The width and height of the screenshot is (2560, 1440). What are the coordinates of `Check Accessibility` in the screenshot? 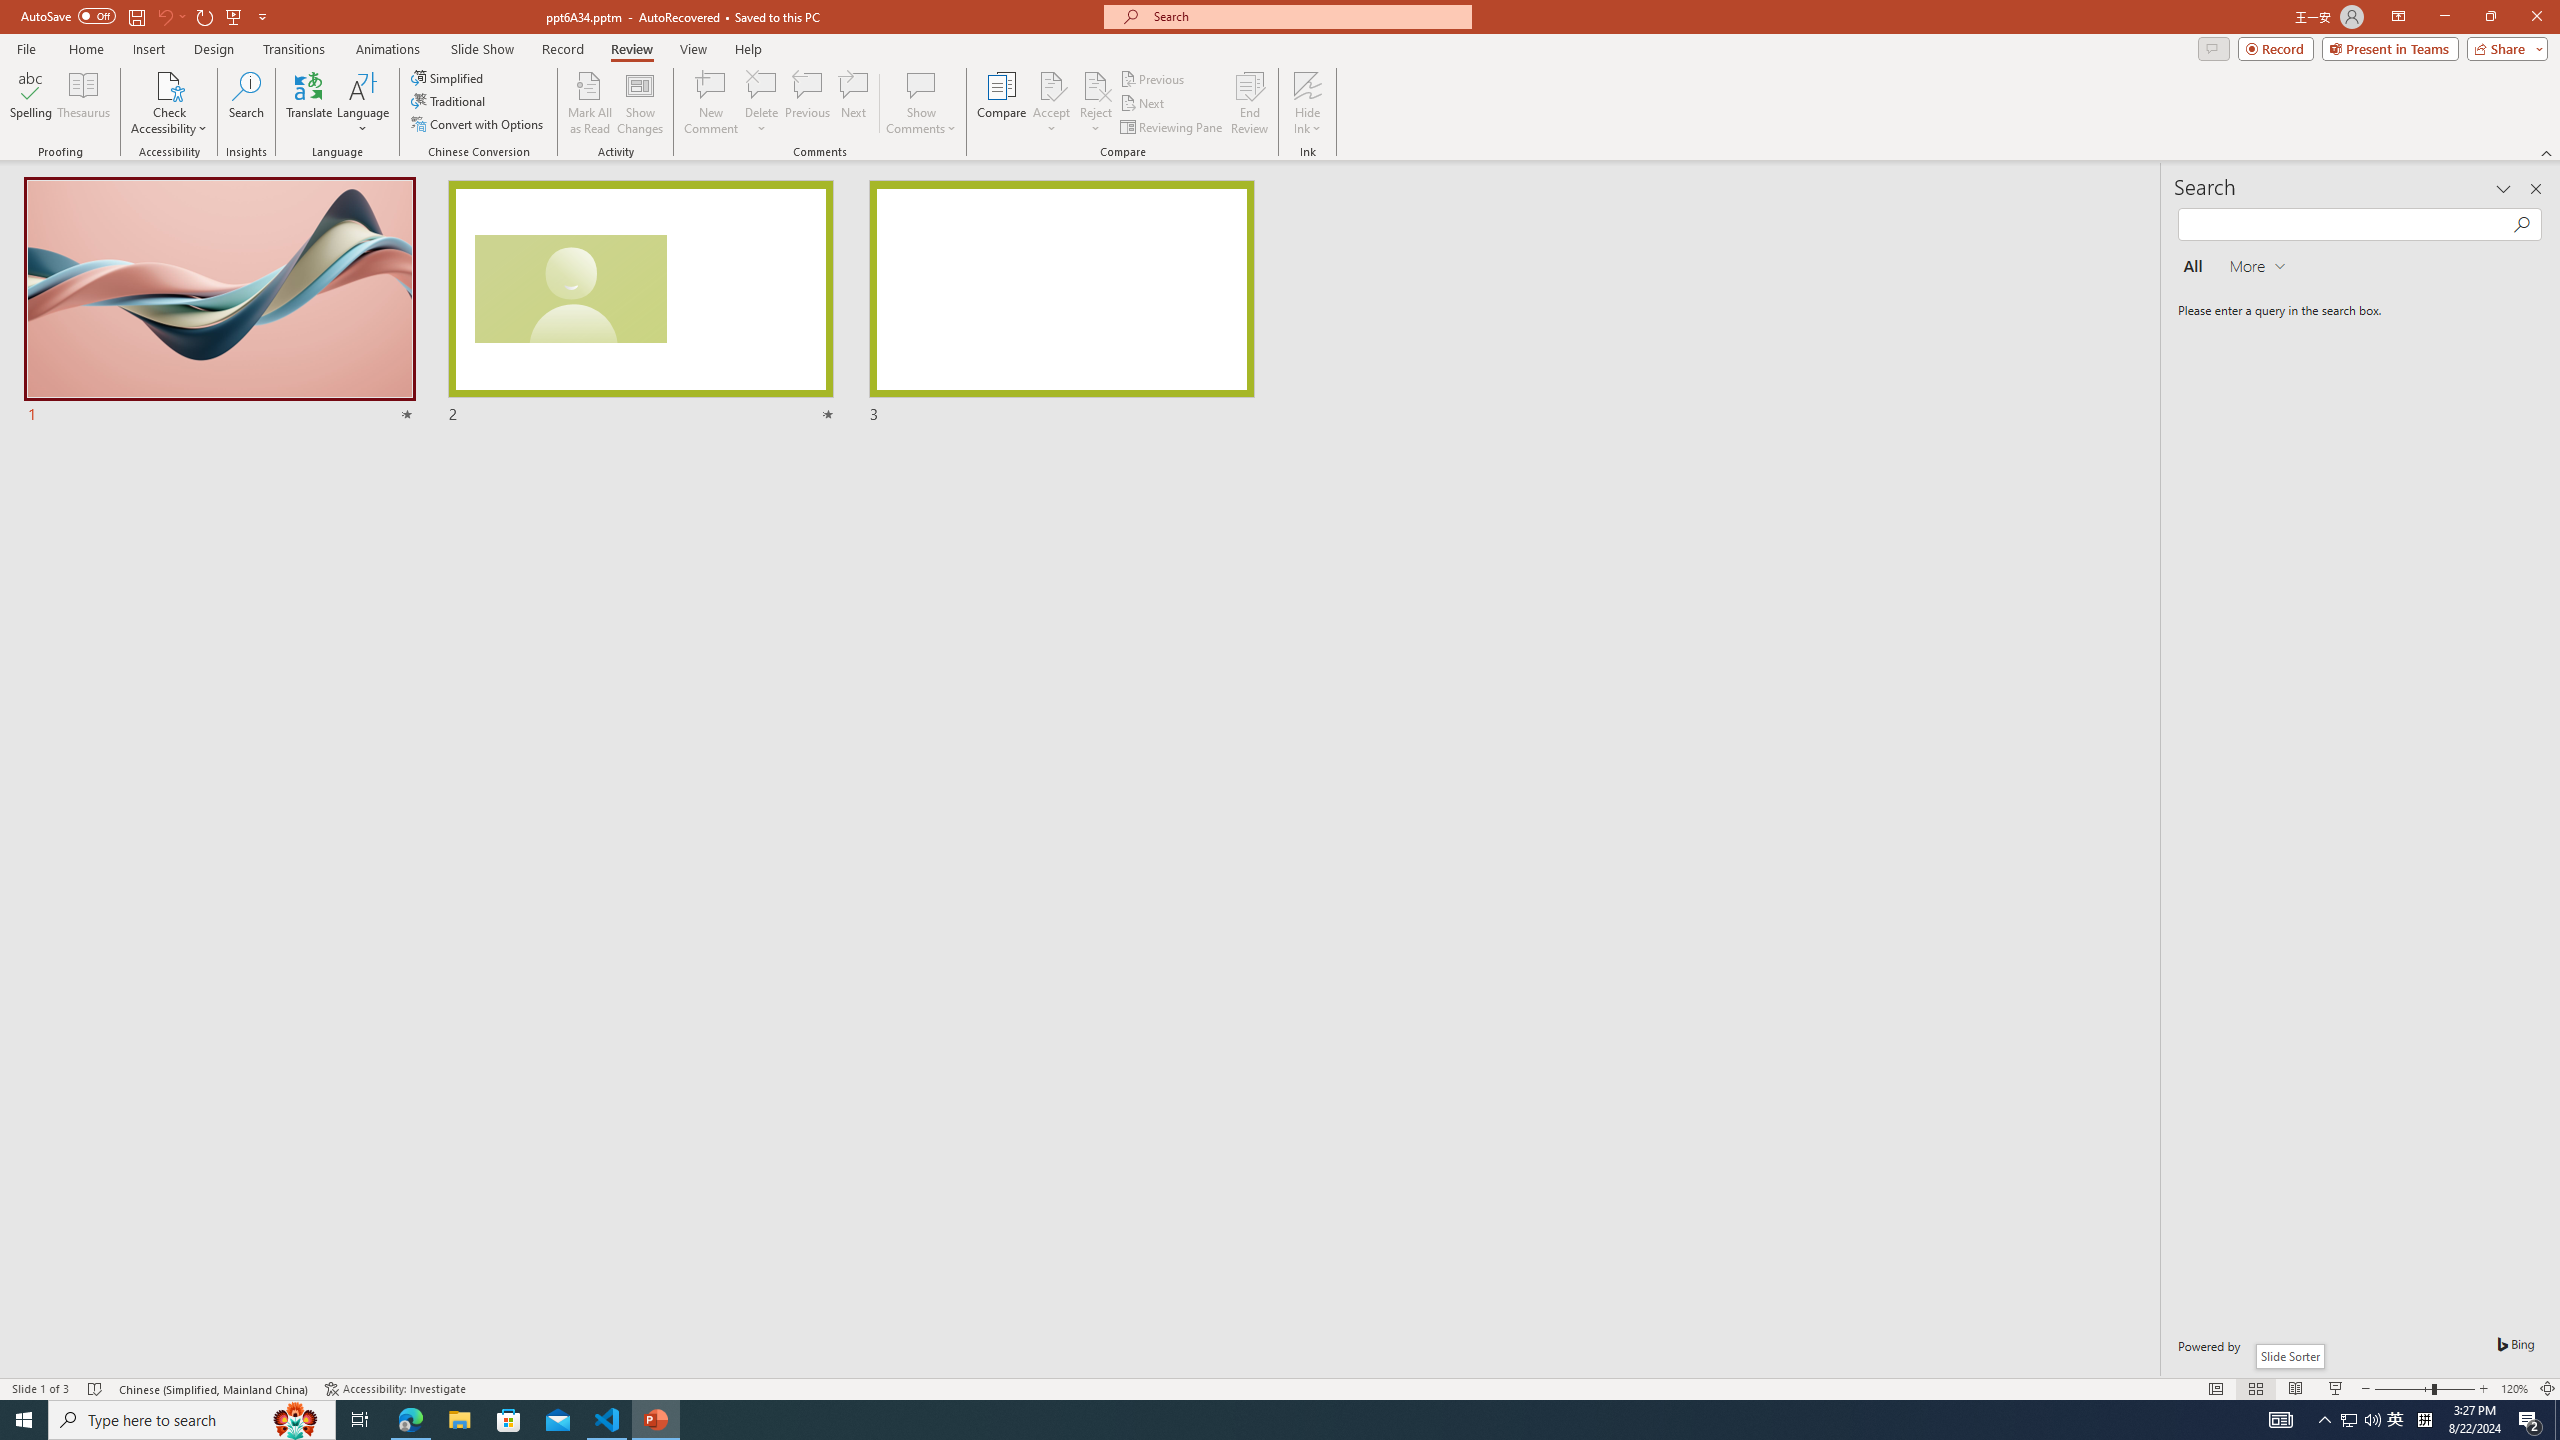 It's located at (168, 103).